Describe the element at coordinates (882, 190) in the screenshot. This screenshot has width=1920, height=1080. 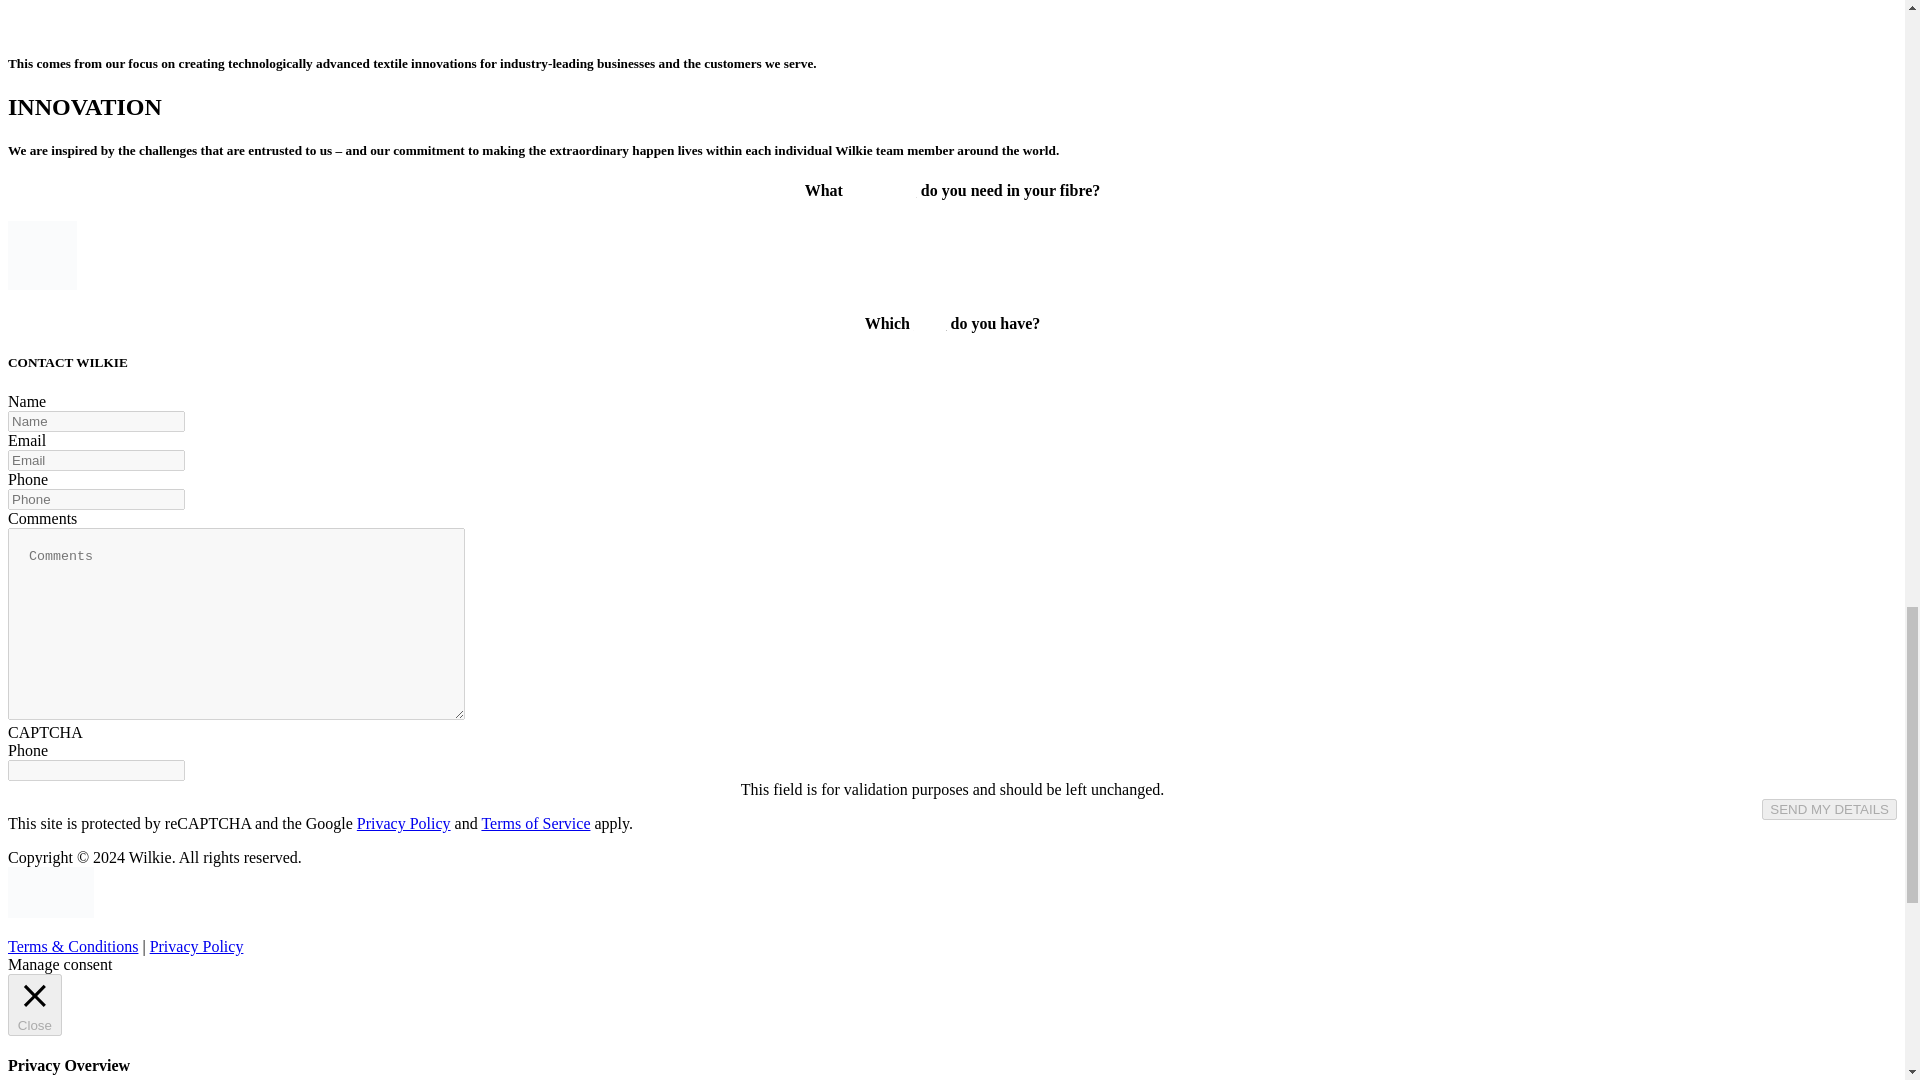
I see `properties` at that location.